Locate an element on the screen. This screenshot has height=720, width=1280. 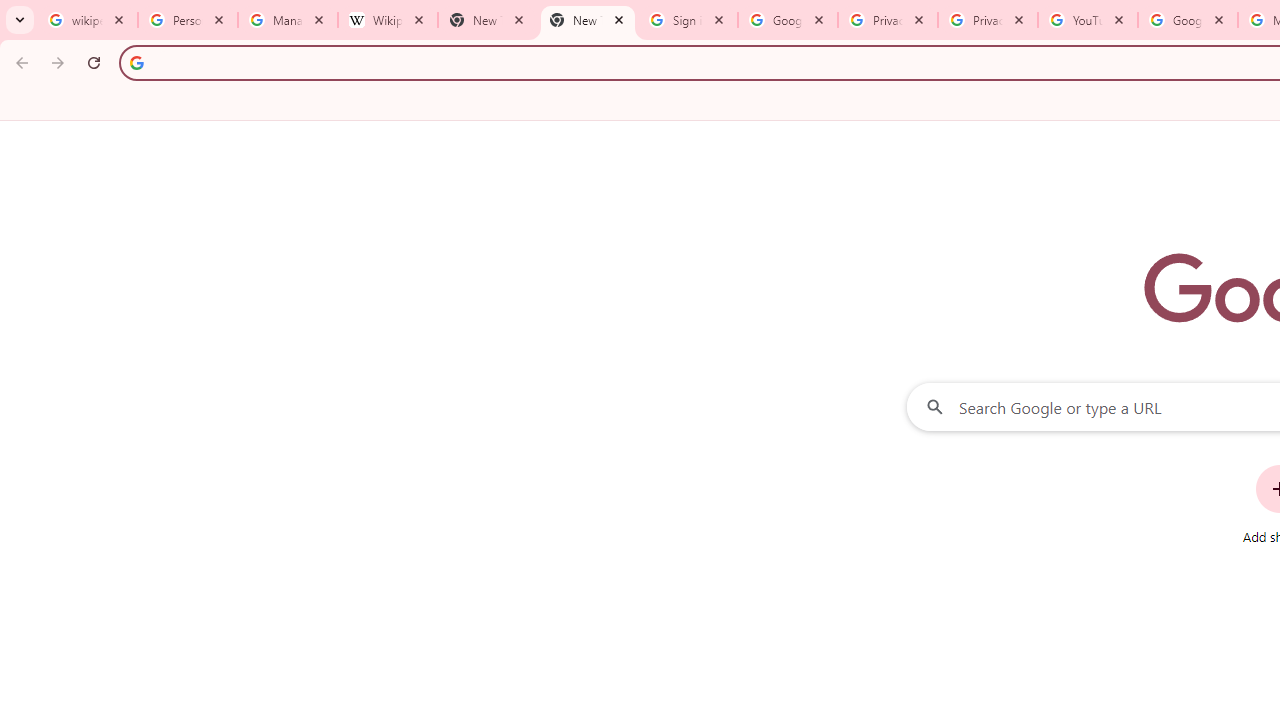
Sign in - Google Accounts is located at coordinates (688, 20).